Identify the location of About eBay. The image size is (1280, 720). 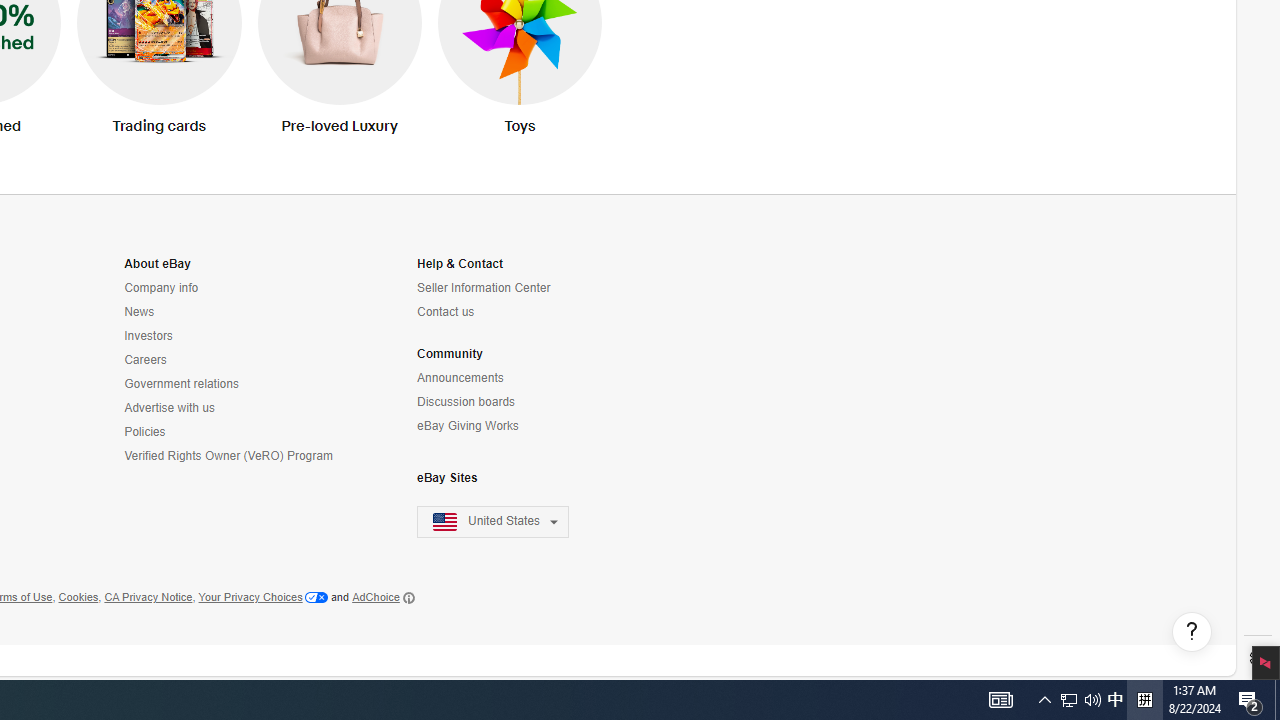
(157, 264).